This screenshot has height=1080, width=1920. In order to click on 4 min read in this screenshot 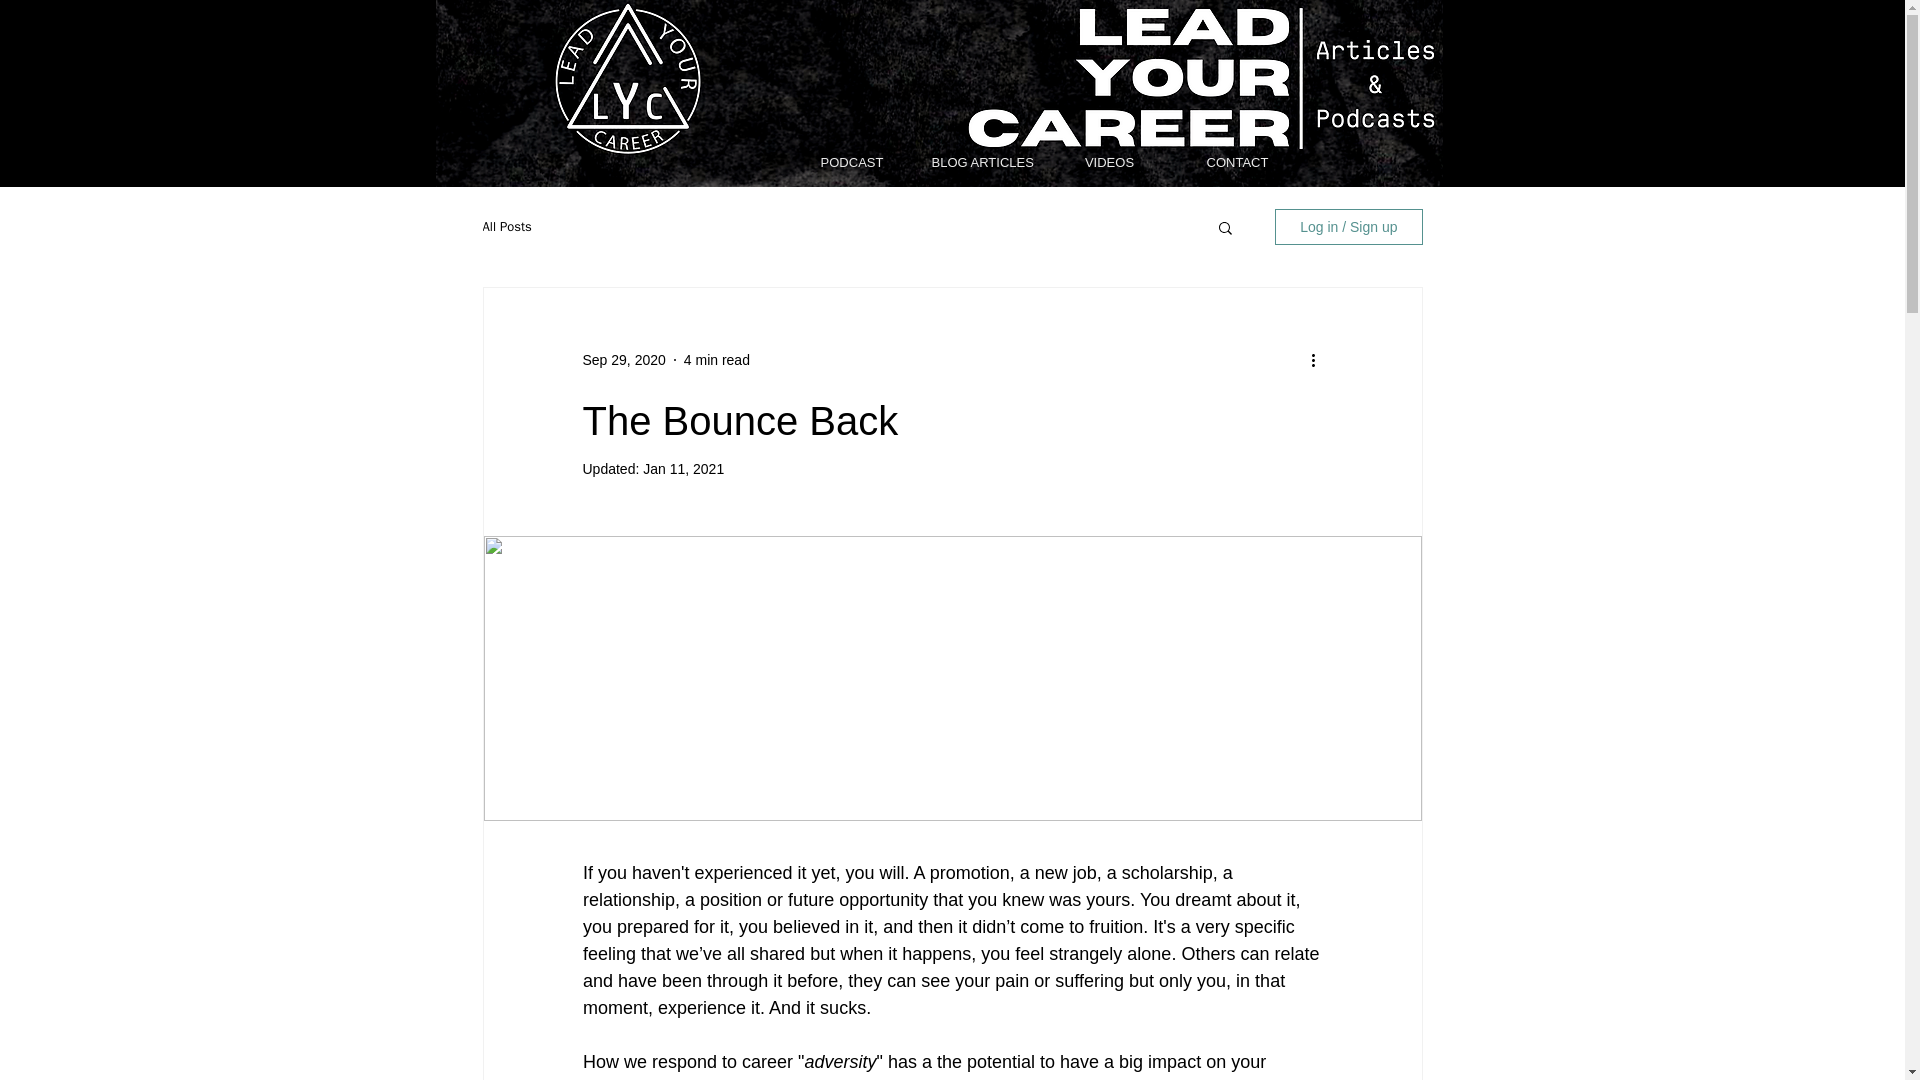, I will do `click(716, 360)`.